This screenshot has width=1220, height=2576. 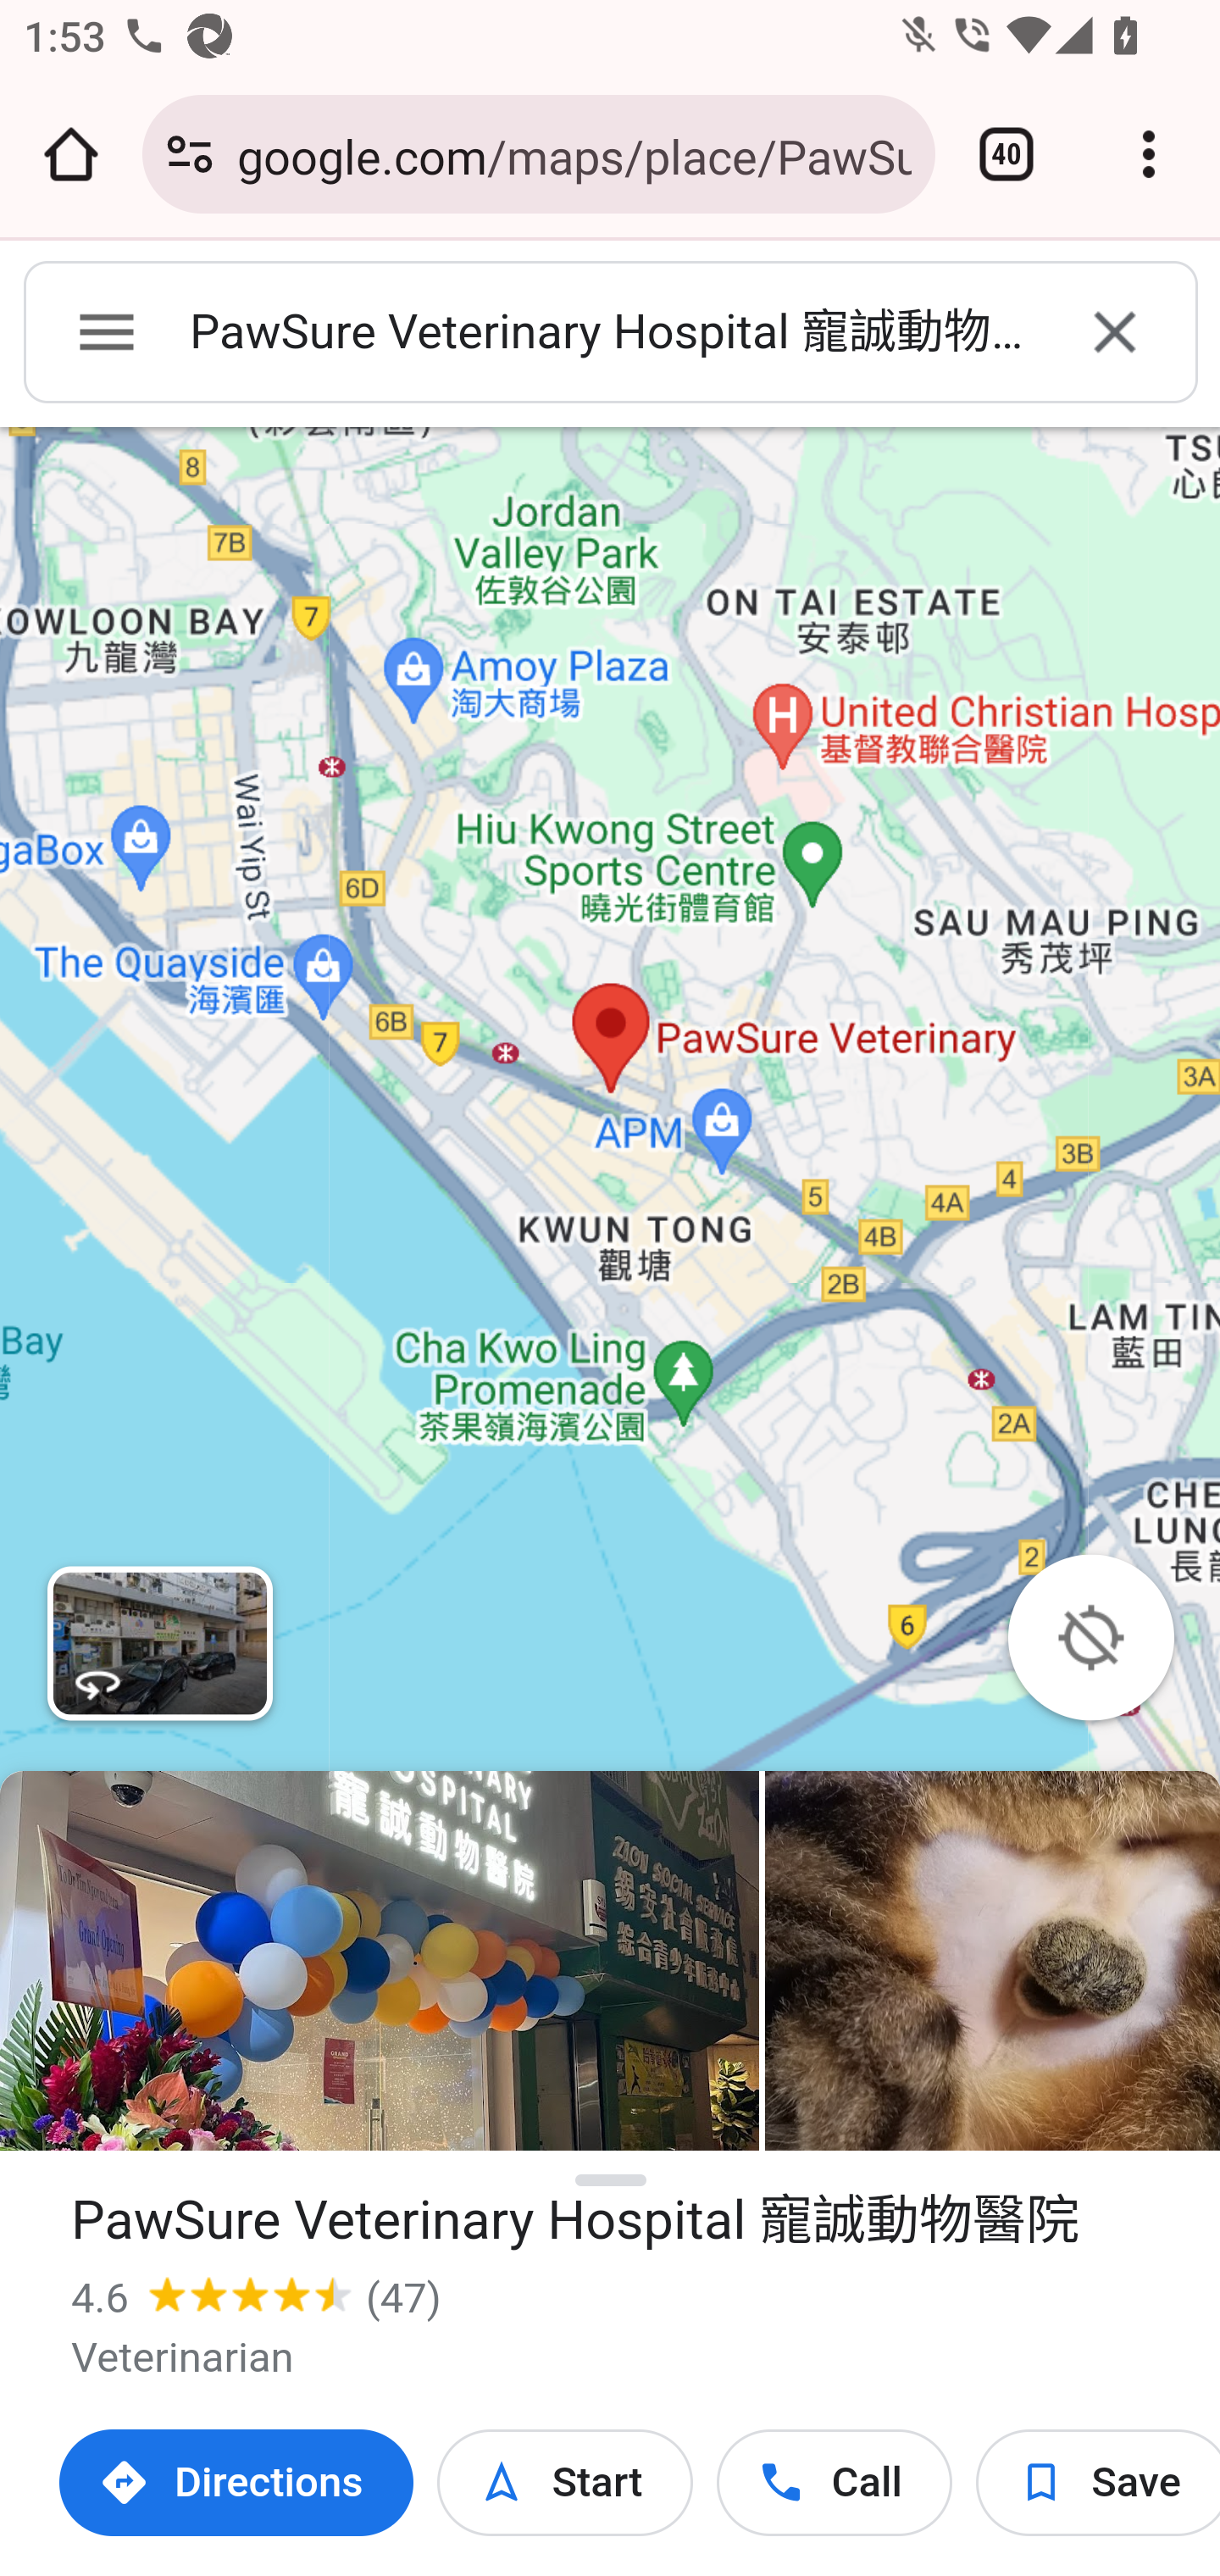 What do you see at coordinates (612, 2181) in the screenshot?
I see `Show details` at bounding box center [612, 2181].